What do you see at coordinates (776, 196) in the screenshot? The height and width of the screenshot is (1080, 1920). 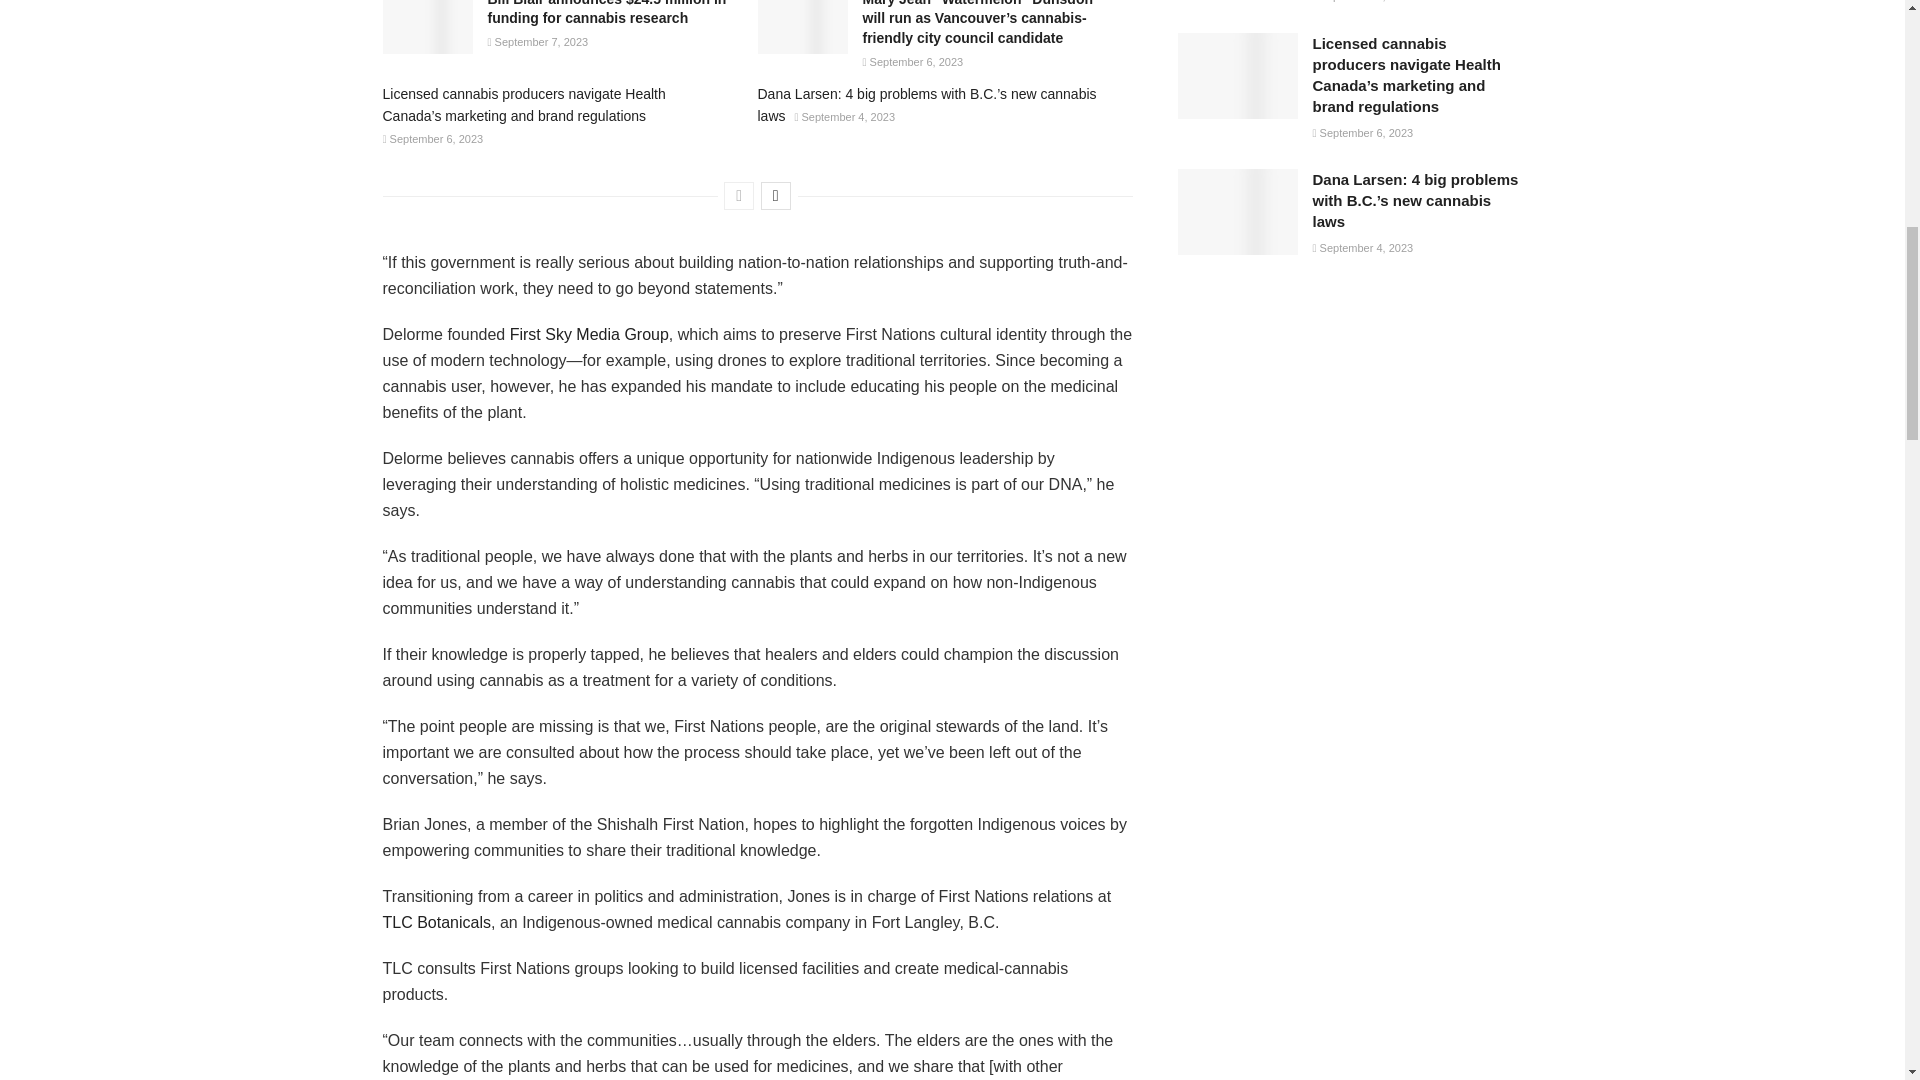 I see `Next` at bounding box center [776, 196].